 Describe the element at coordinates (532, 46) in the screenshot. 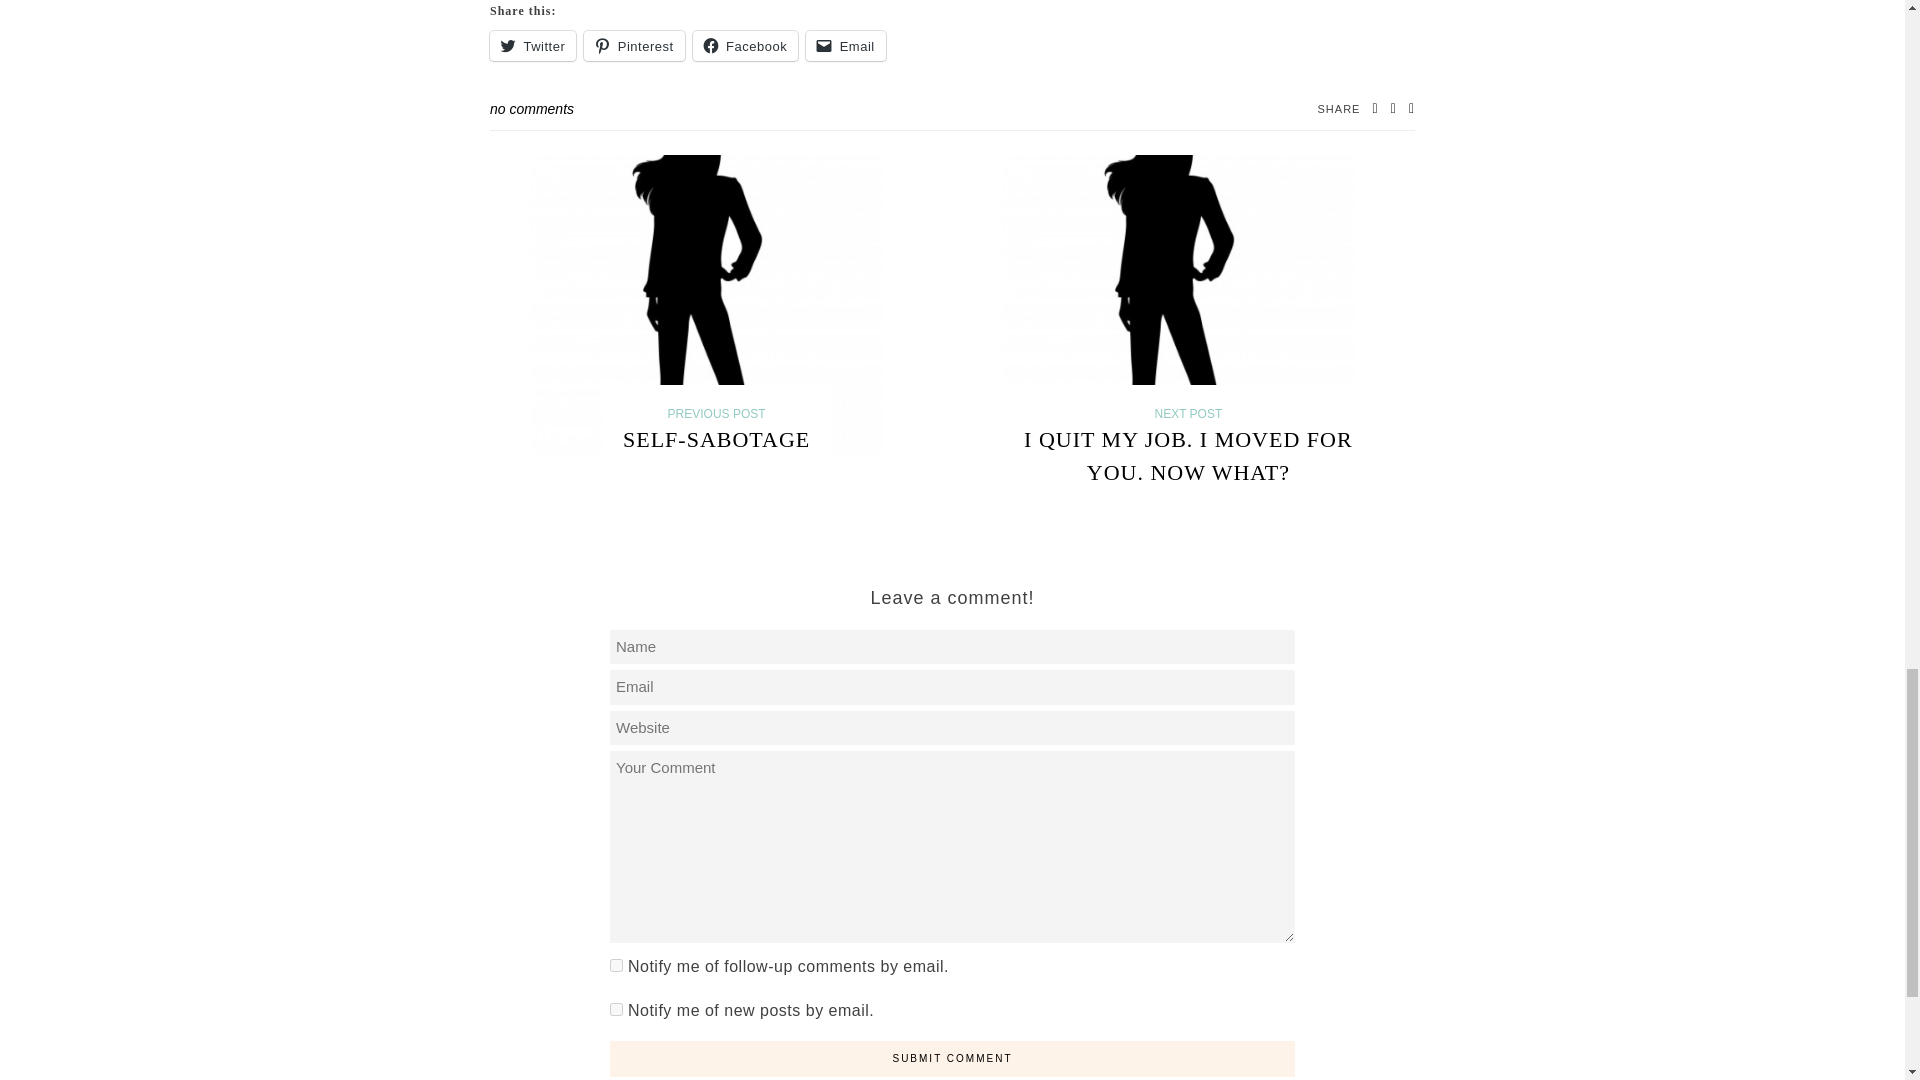

I see `Twitter` at that location.